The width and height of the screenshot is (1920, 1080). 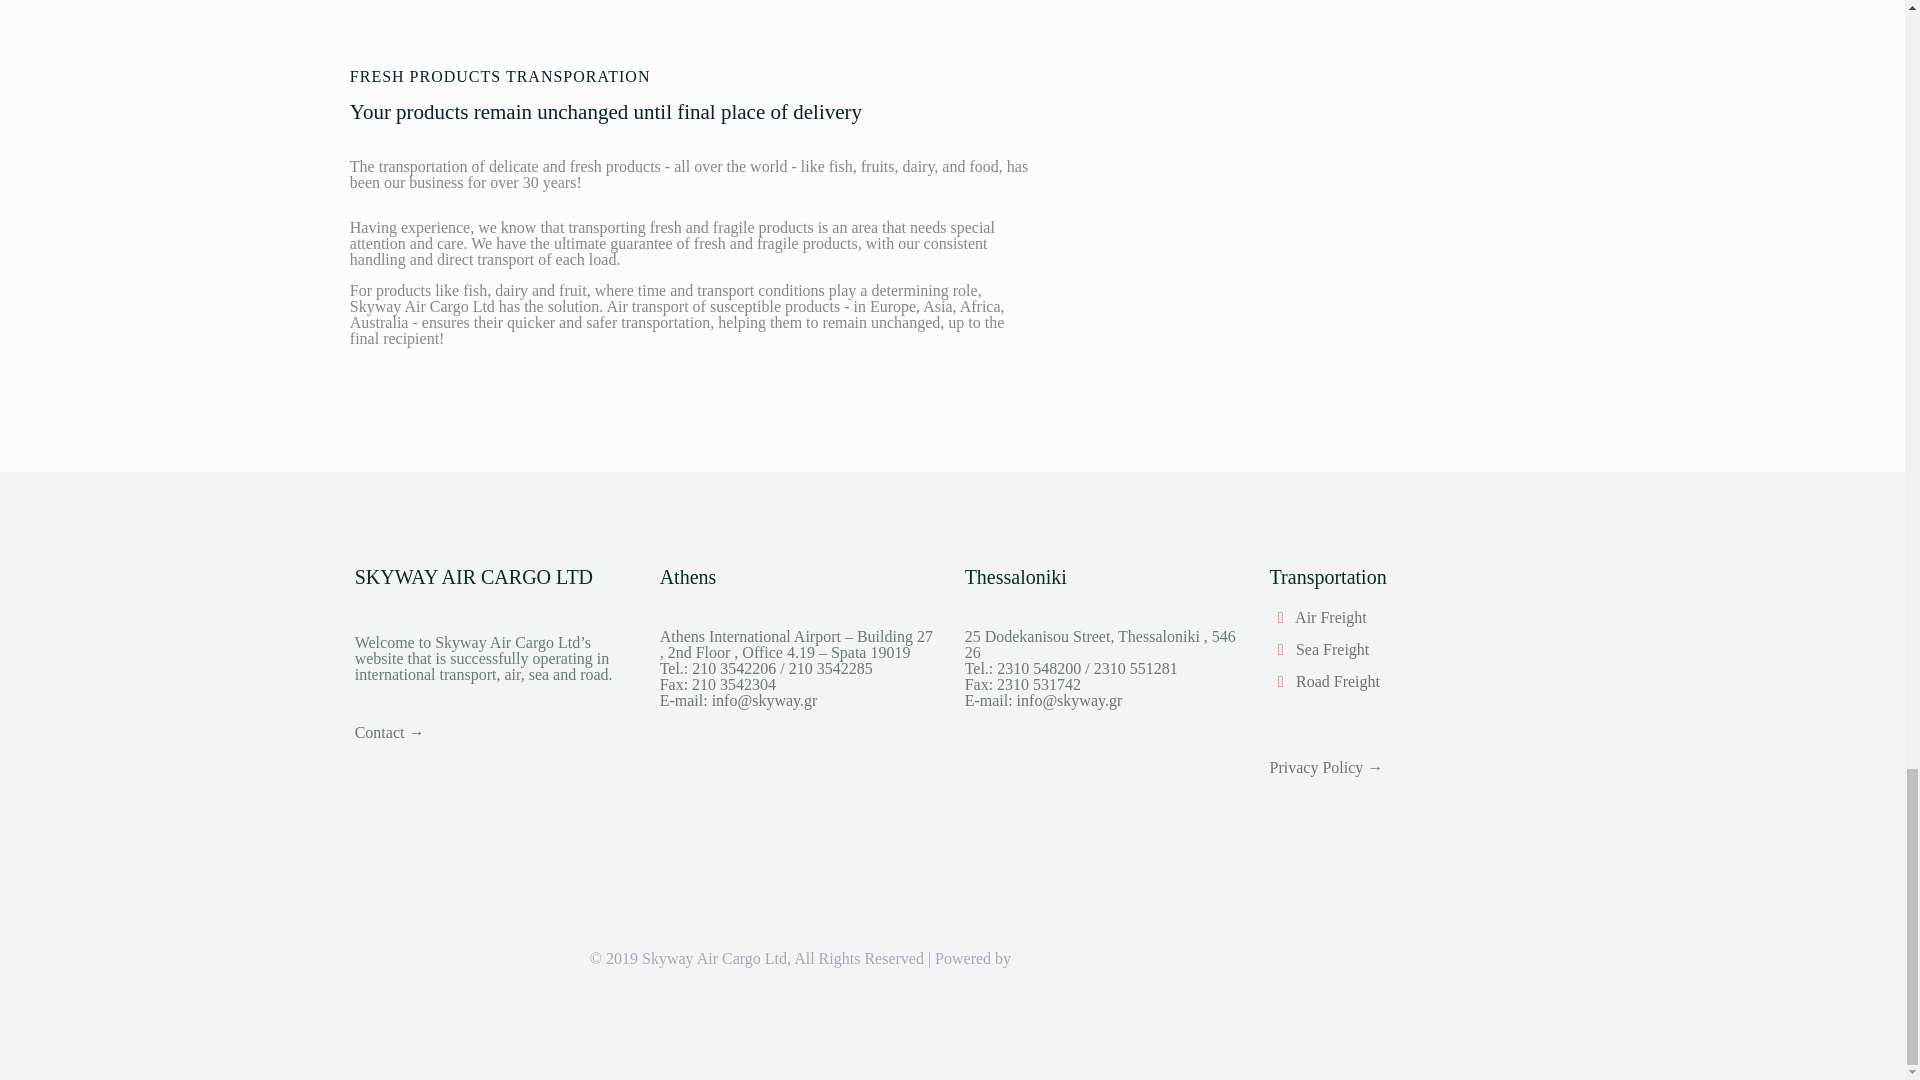 What do you see at coordinates (735, 668) in the screenshot?
I see `210 3542206` at bounding box center [735, 668].